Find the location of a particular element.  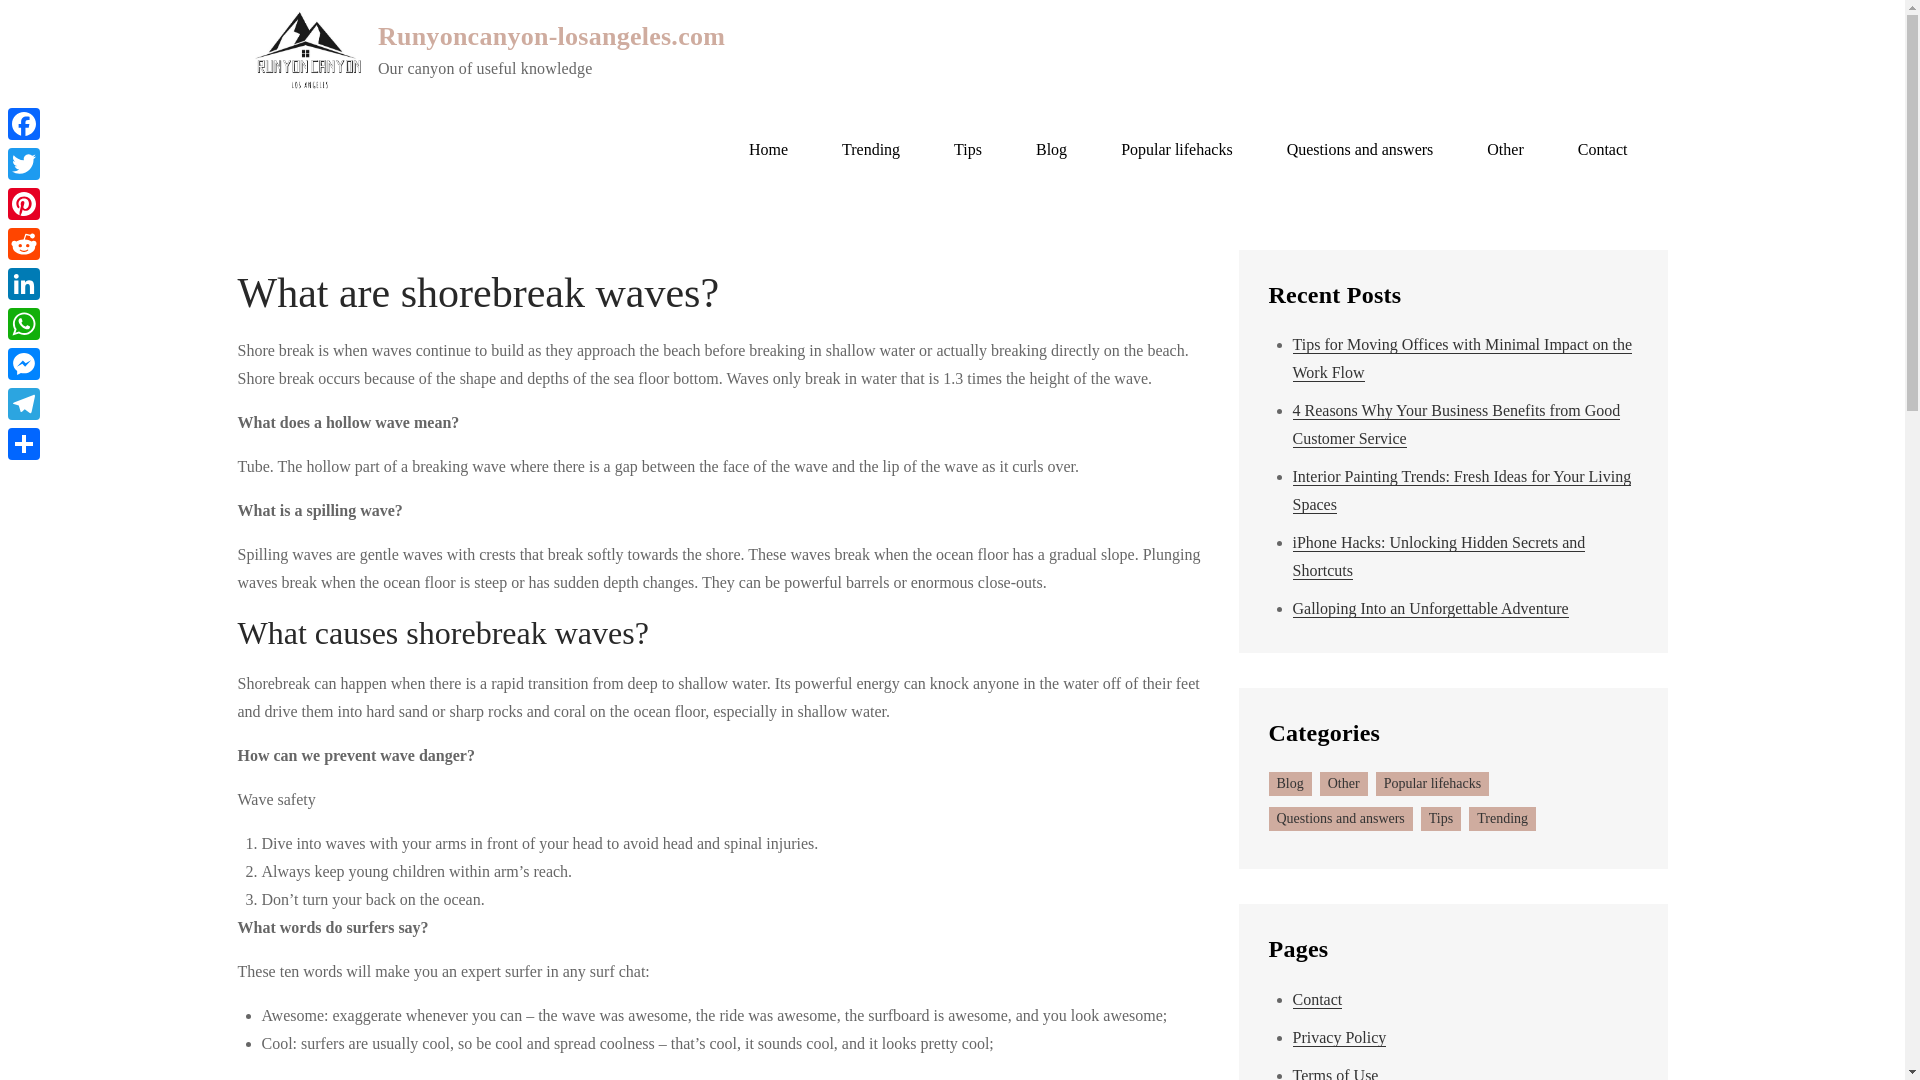

Interior Painting Trends: Fresh Ideas for Your Living Spaces is located at coordinates (1461, 490).